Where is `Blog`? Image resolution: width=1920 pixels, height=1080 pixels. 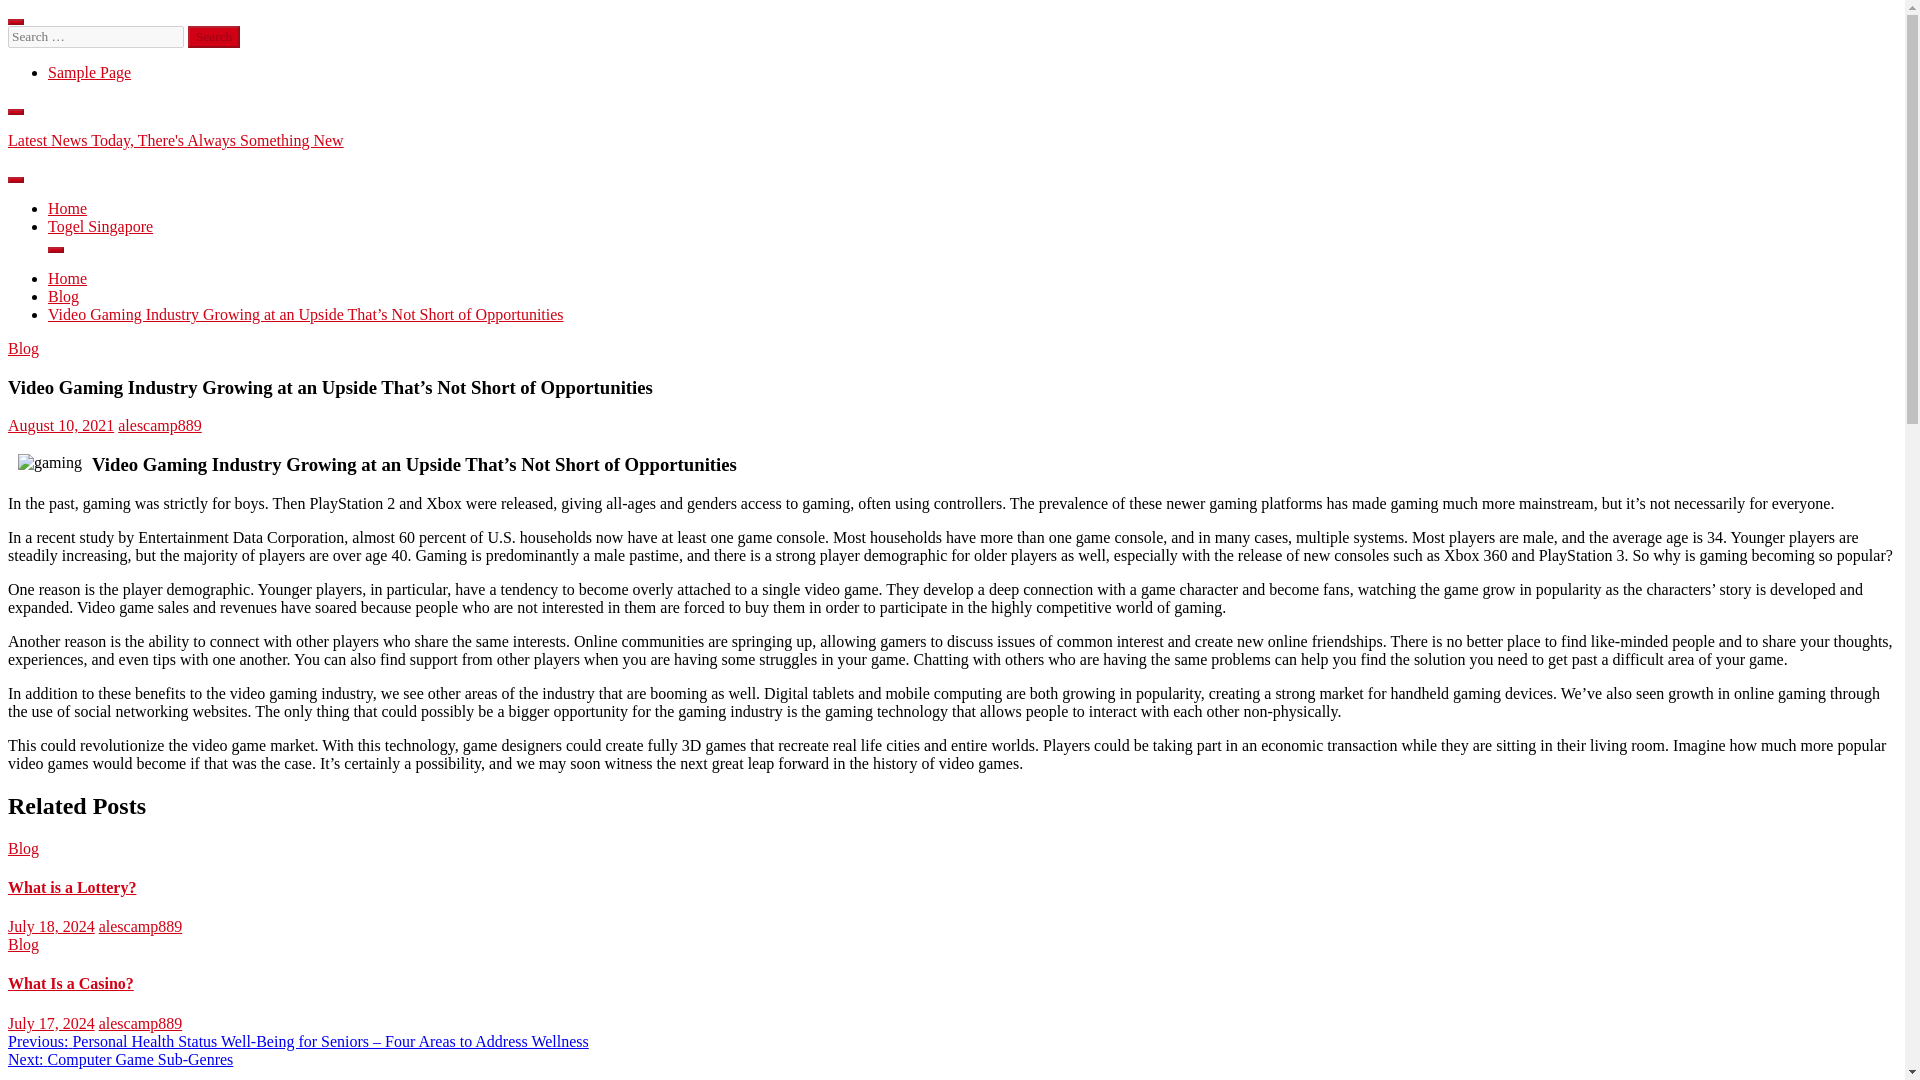
Blog is located at coordinates (63, 296).